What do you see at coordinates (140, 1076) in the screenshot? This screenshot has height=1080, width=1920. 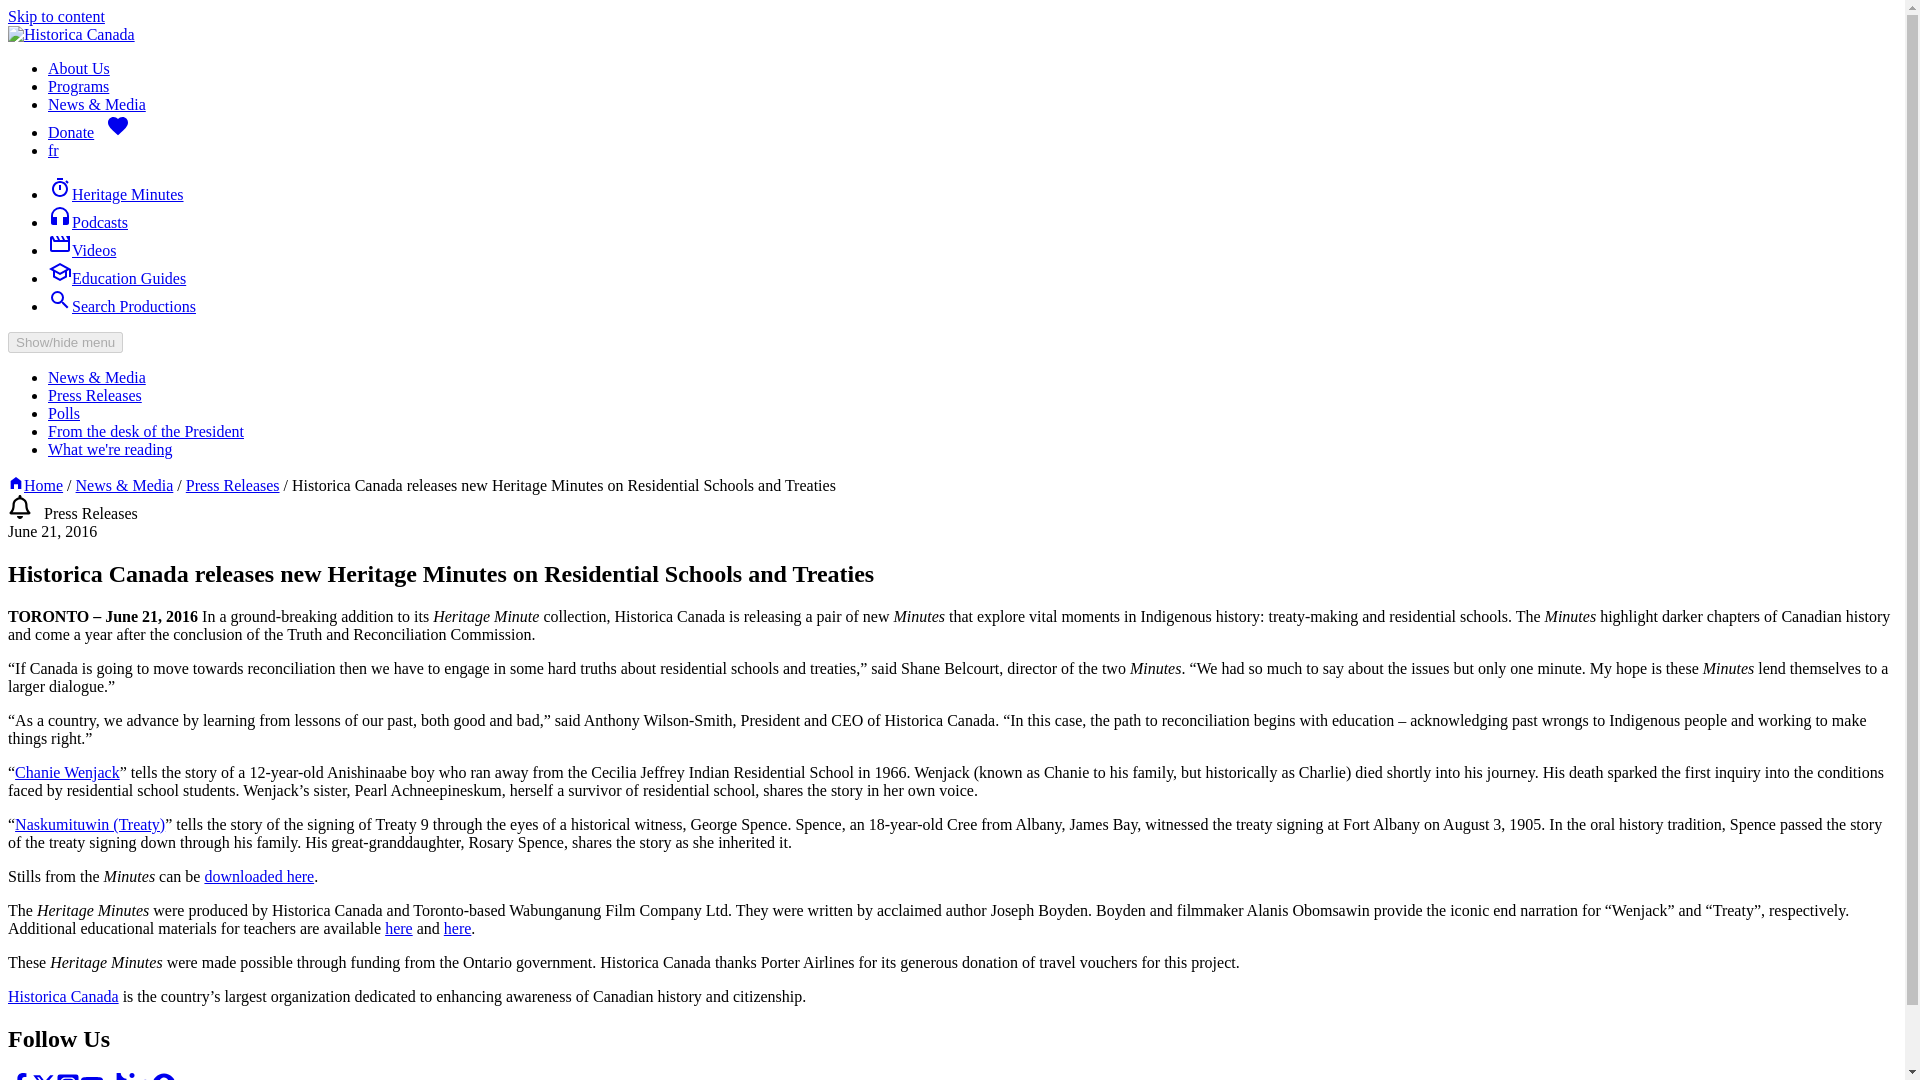 I see `LinkedIn` at bounding box center [140, 1076].